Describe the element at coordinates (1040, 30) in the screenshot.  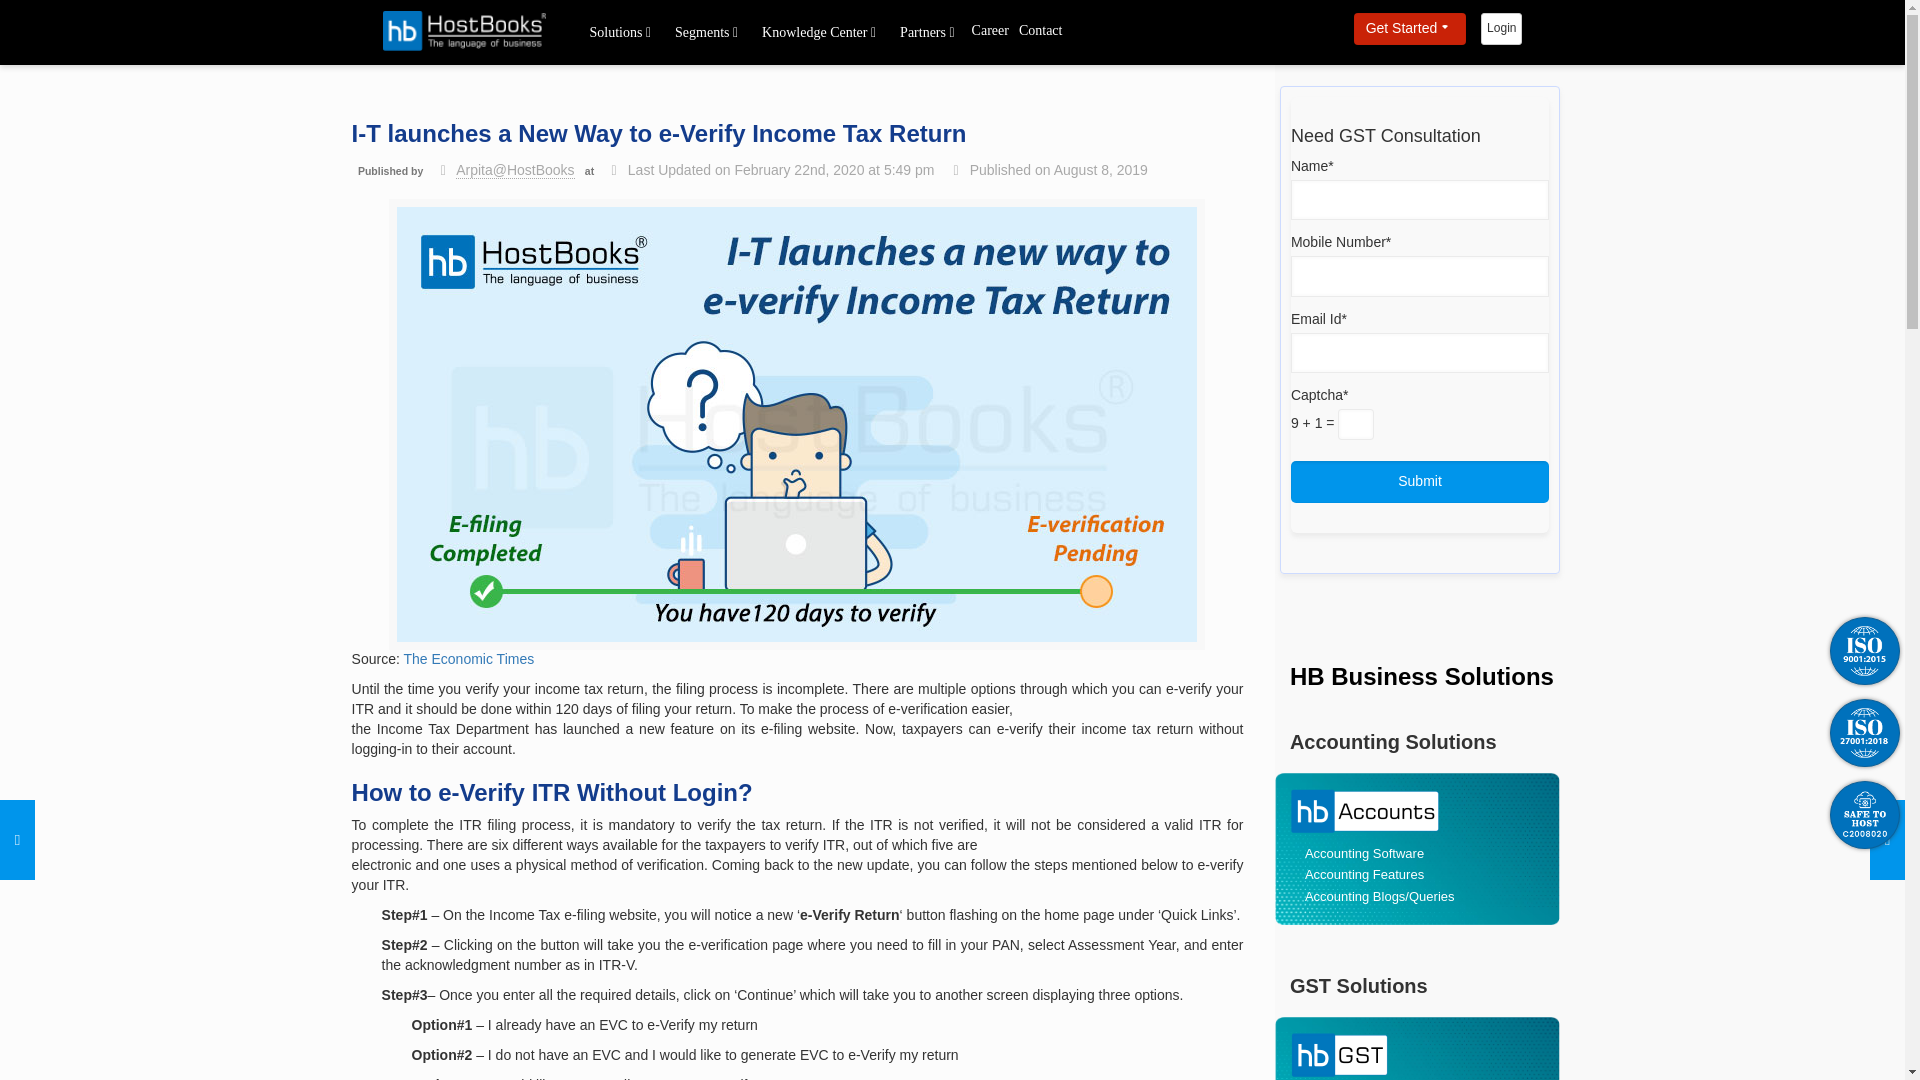
I see `Contact` at that location.